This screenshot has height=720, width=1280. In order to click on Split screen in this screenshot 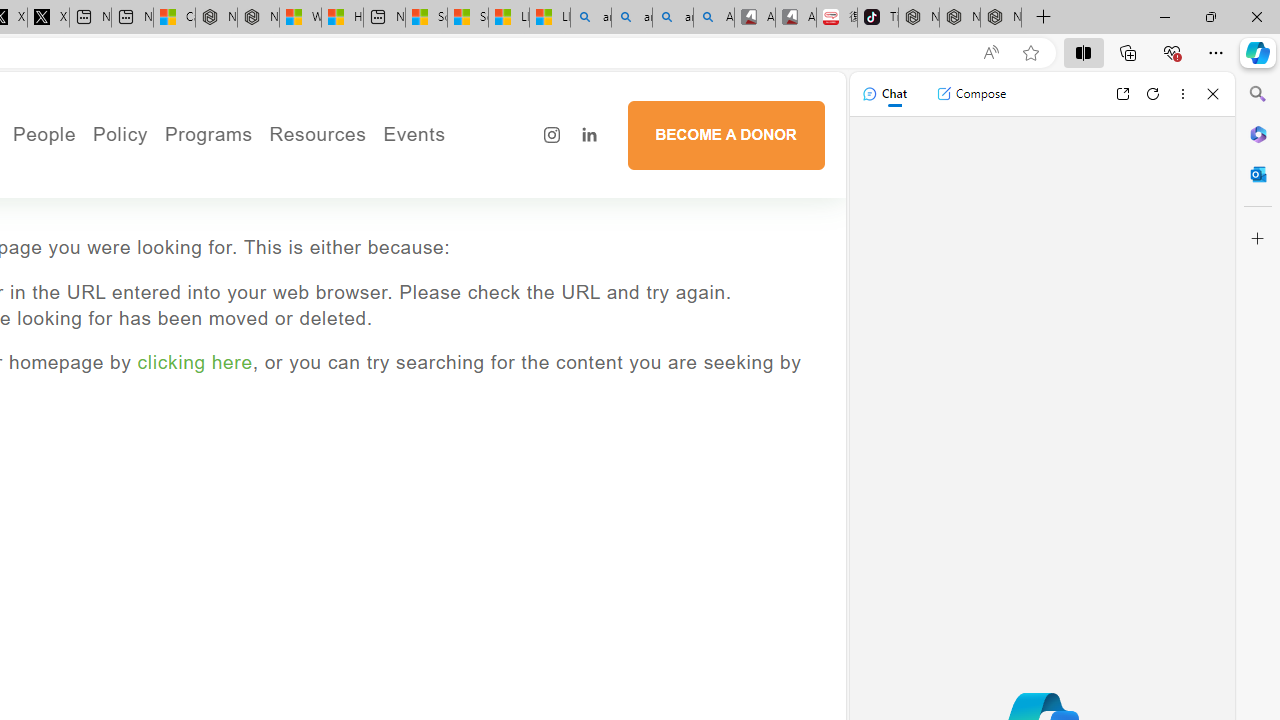, I will do `click(1083, 52)`.